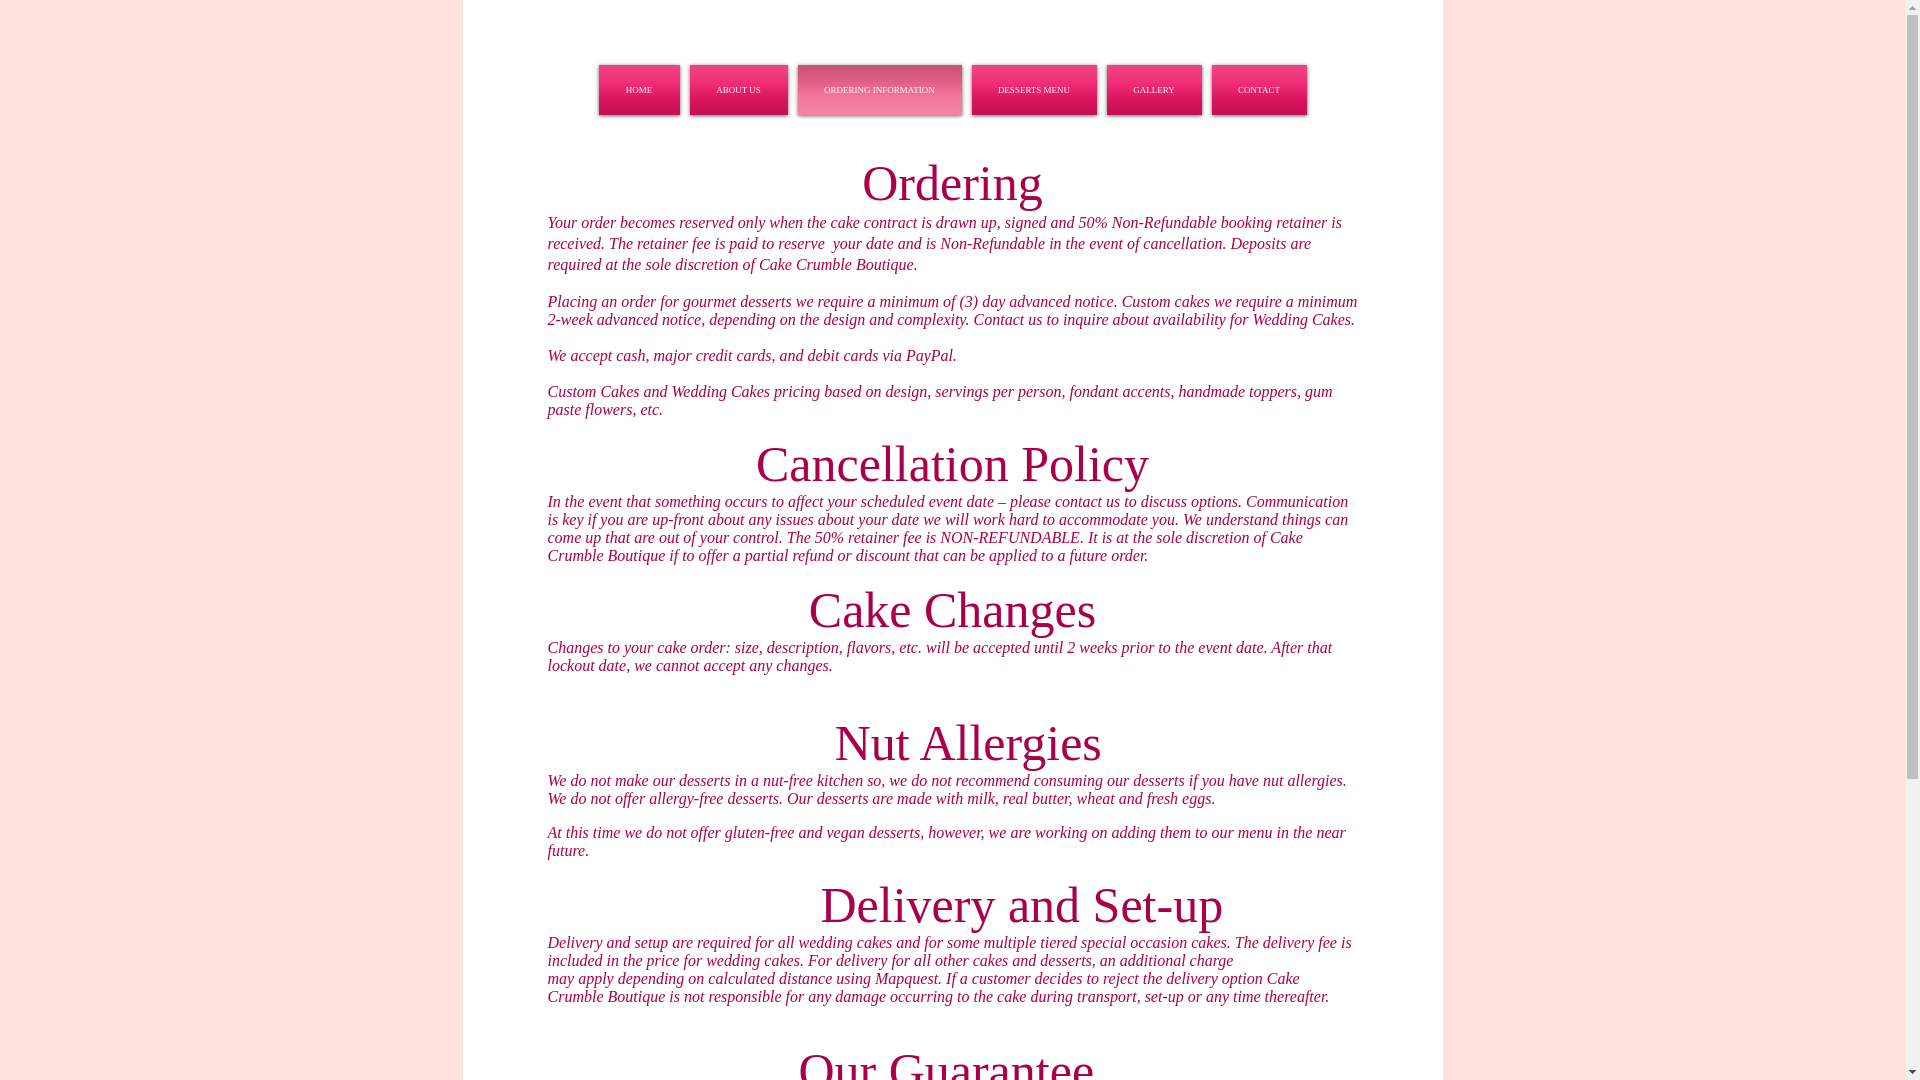  Describe the element at coordinates (1255, 89) in the screenshot. I see `CONTACT` at that location.